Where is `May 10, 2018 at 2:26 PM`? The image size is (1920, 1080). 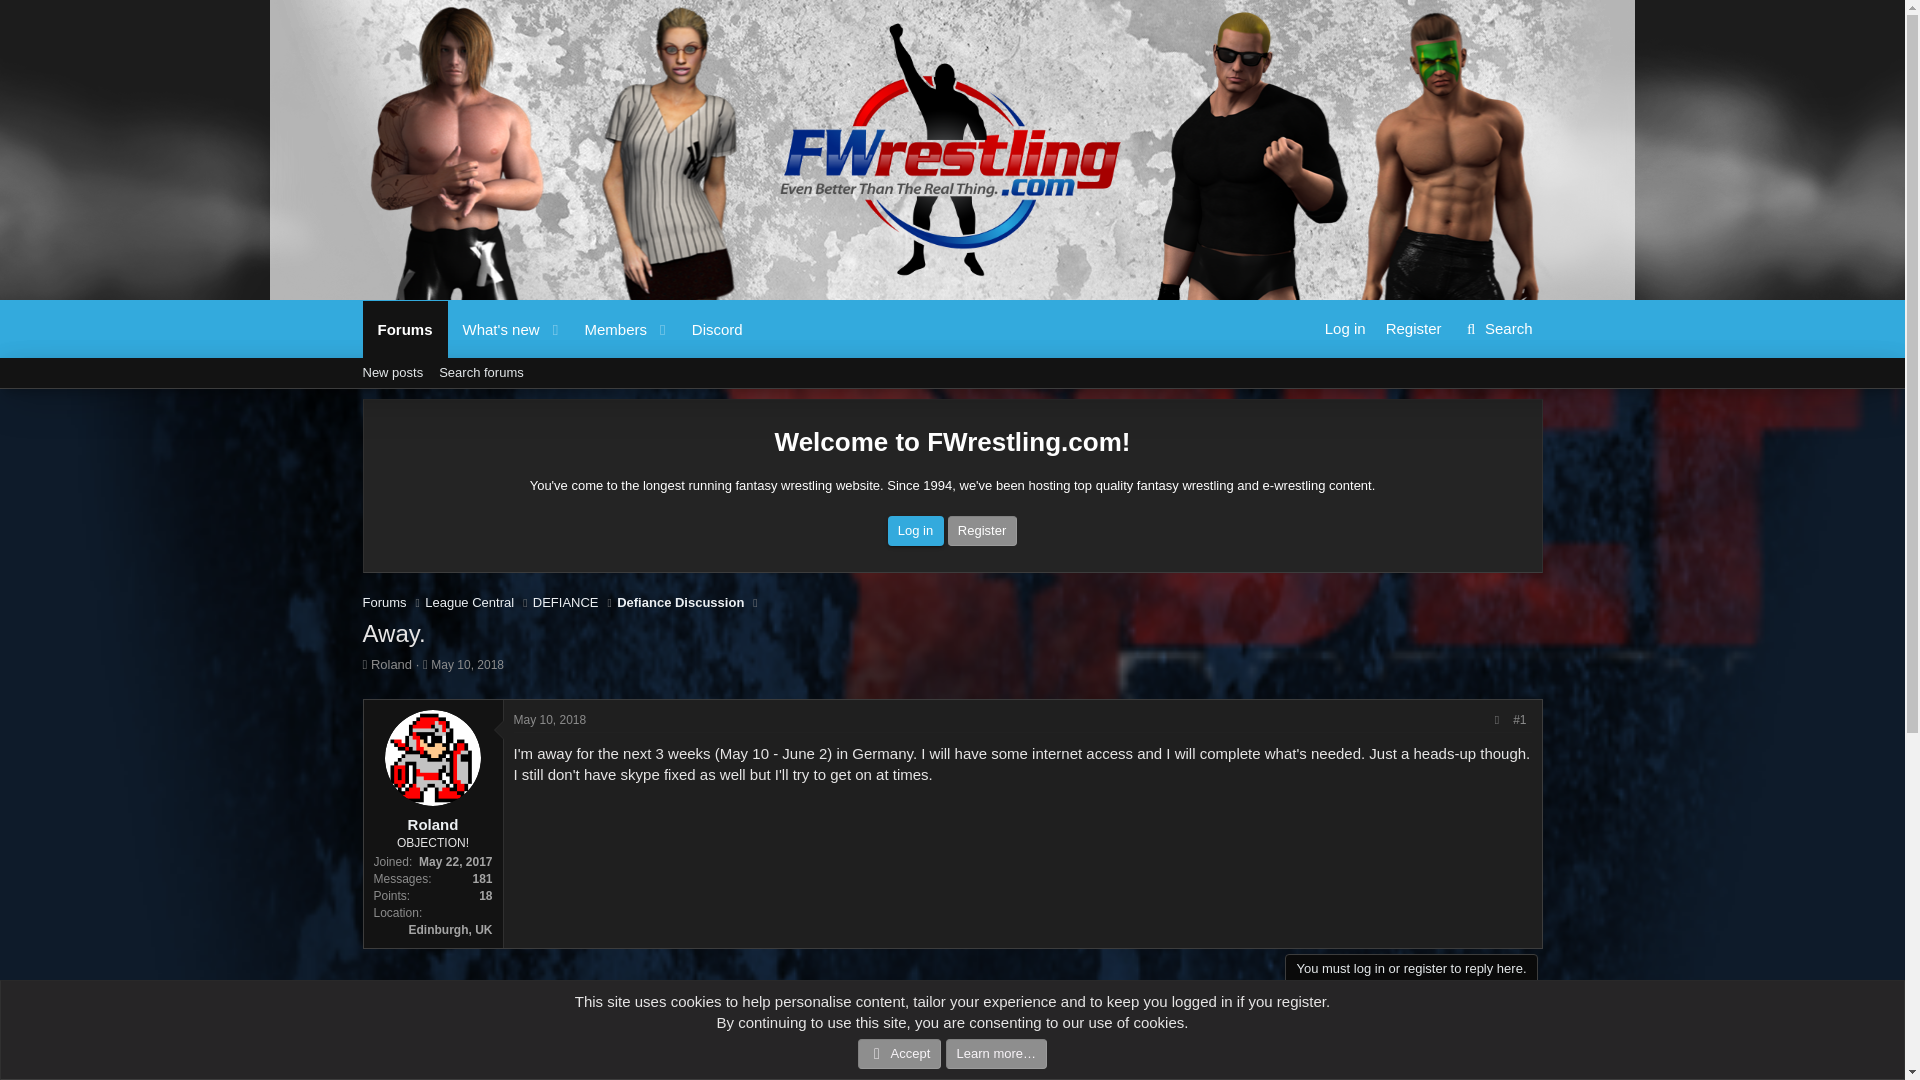 May 10, 2018 at 2:26 PM is located at coordinates (951, 395).